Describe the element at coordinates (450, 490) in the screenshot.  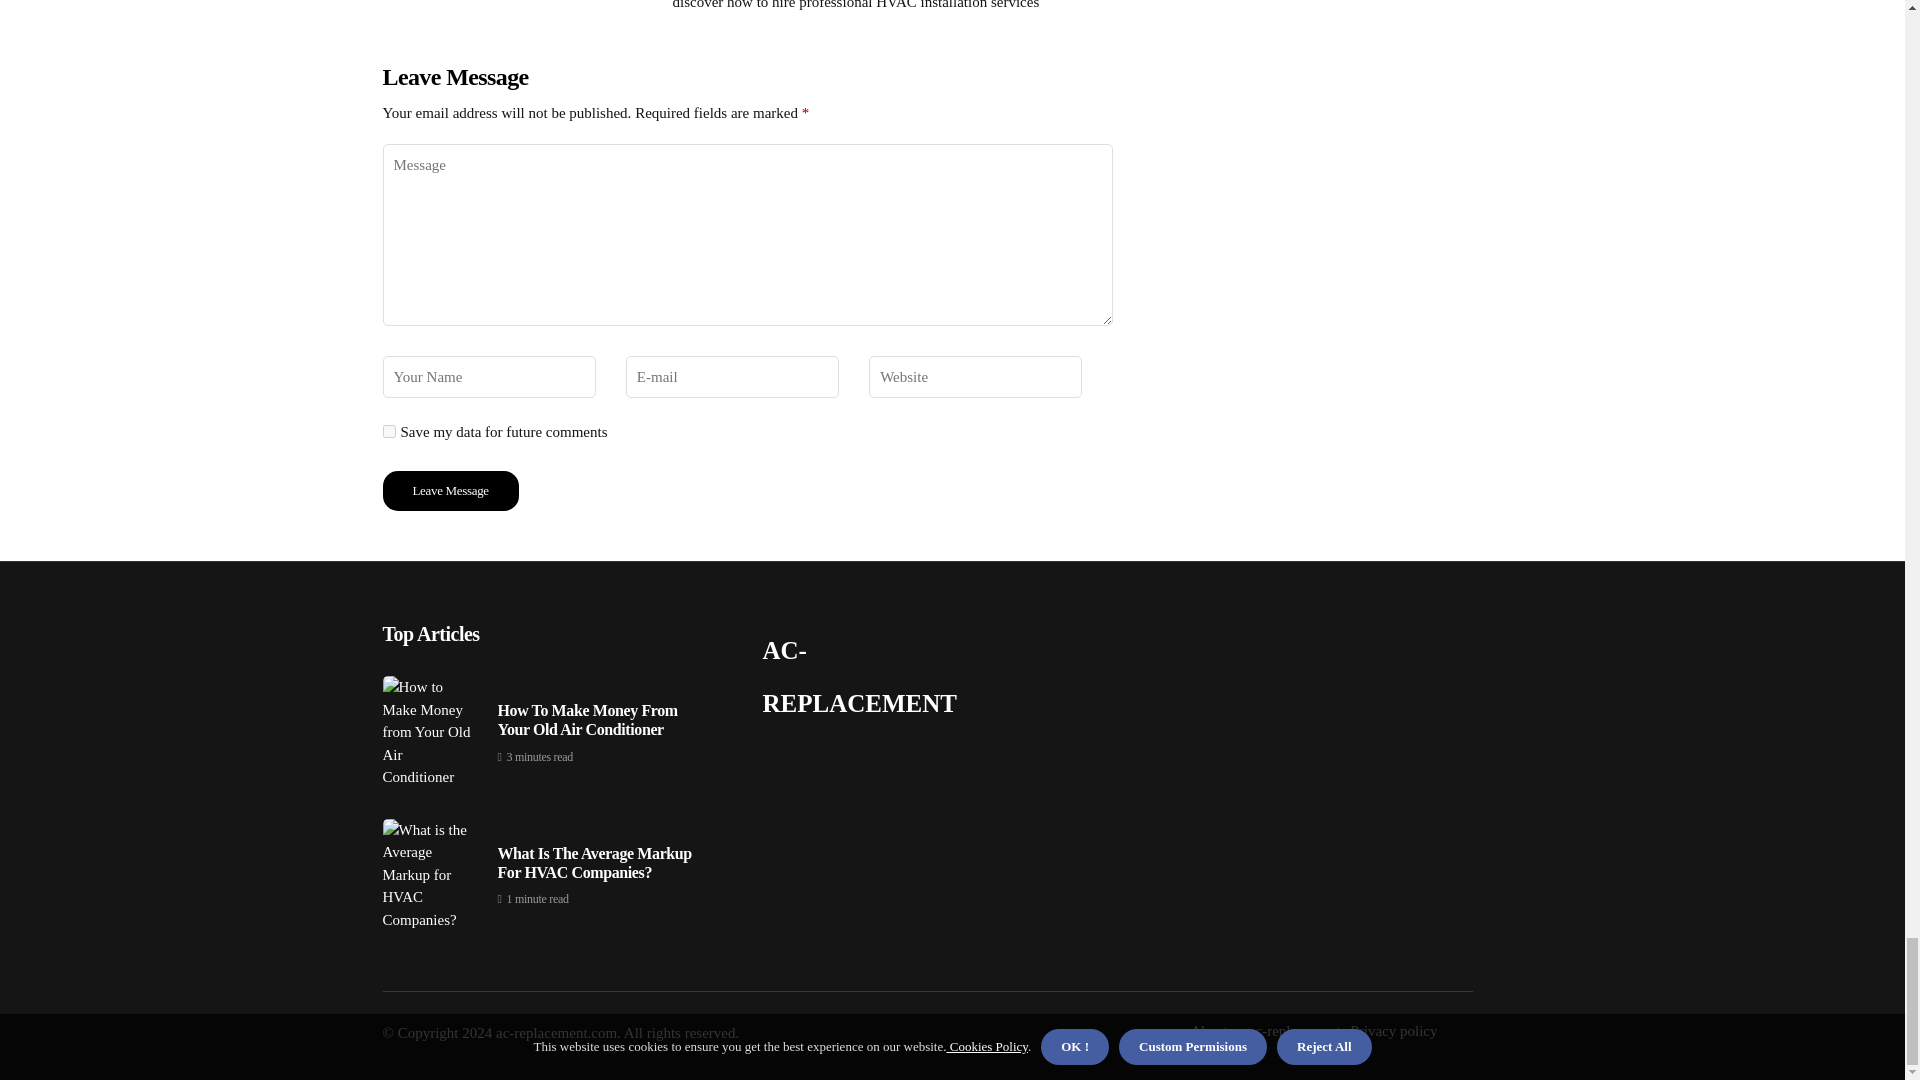
I see `Leave Message` at that location.